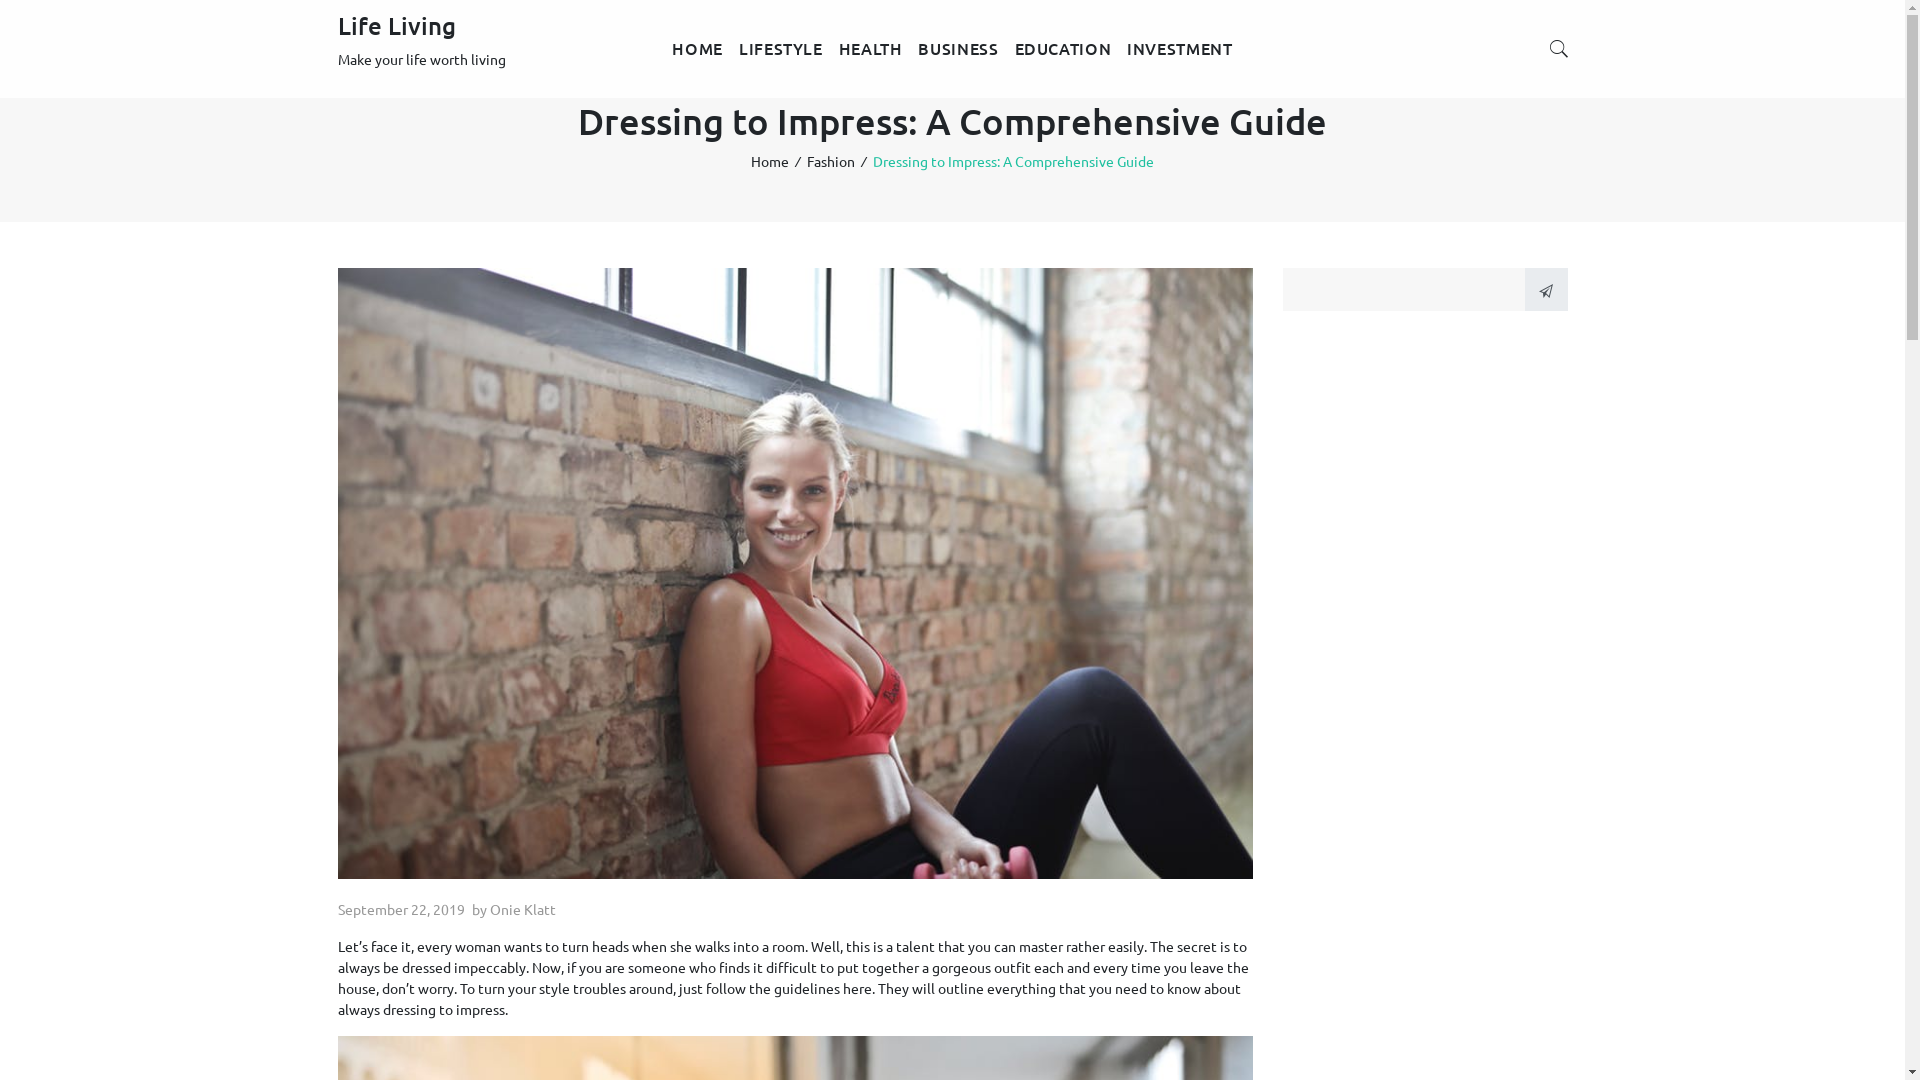  What do you see at coordinates (1180, 49) in the screenshot?
I see `INVESTMENT` at bounding box center [1180, 49].